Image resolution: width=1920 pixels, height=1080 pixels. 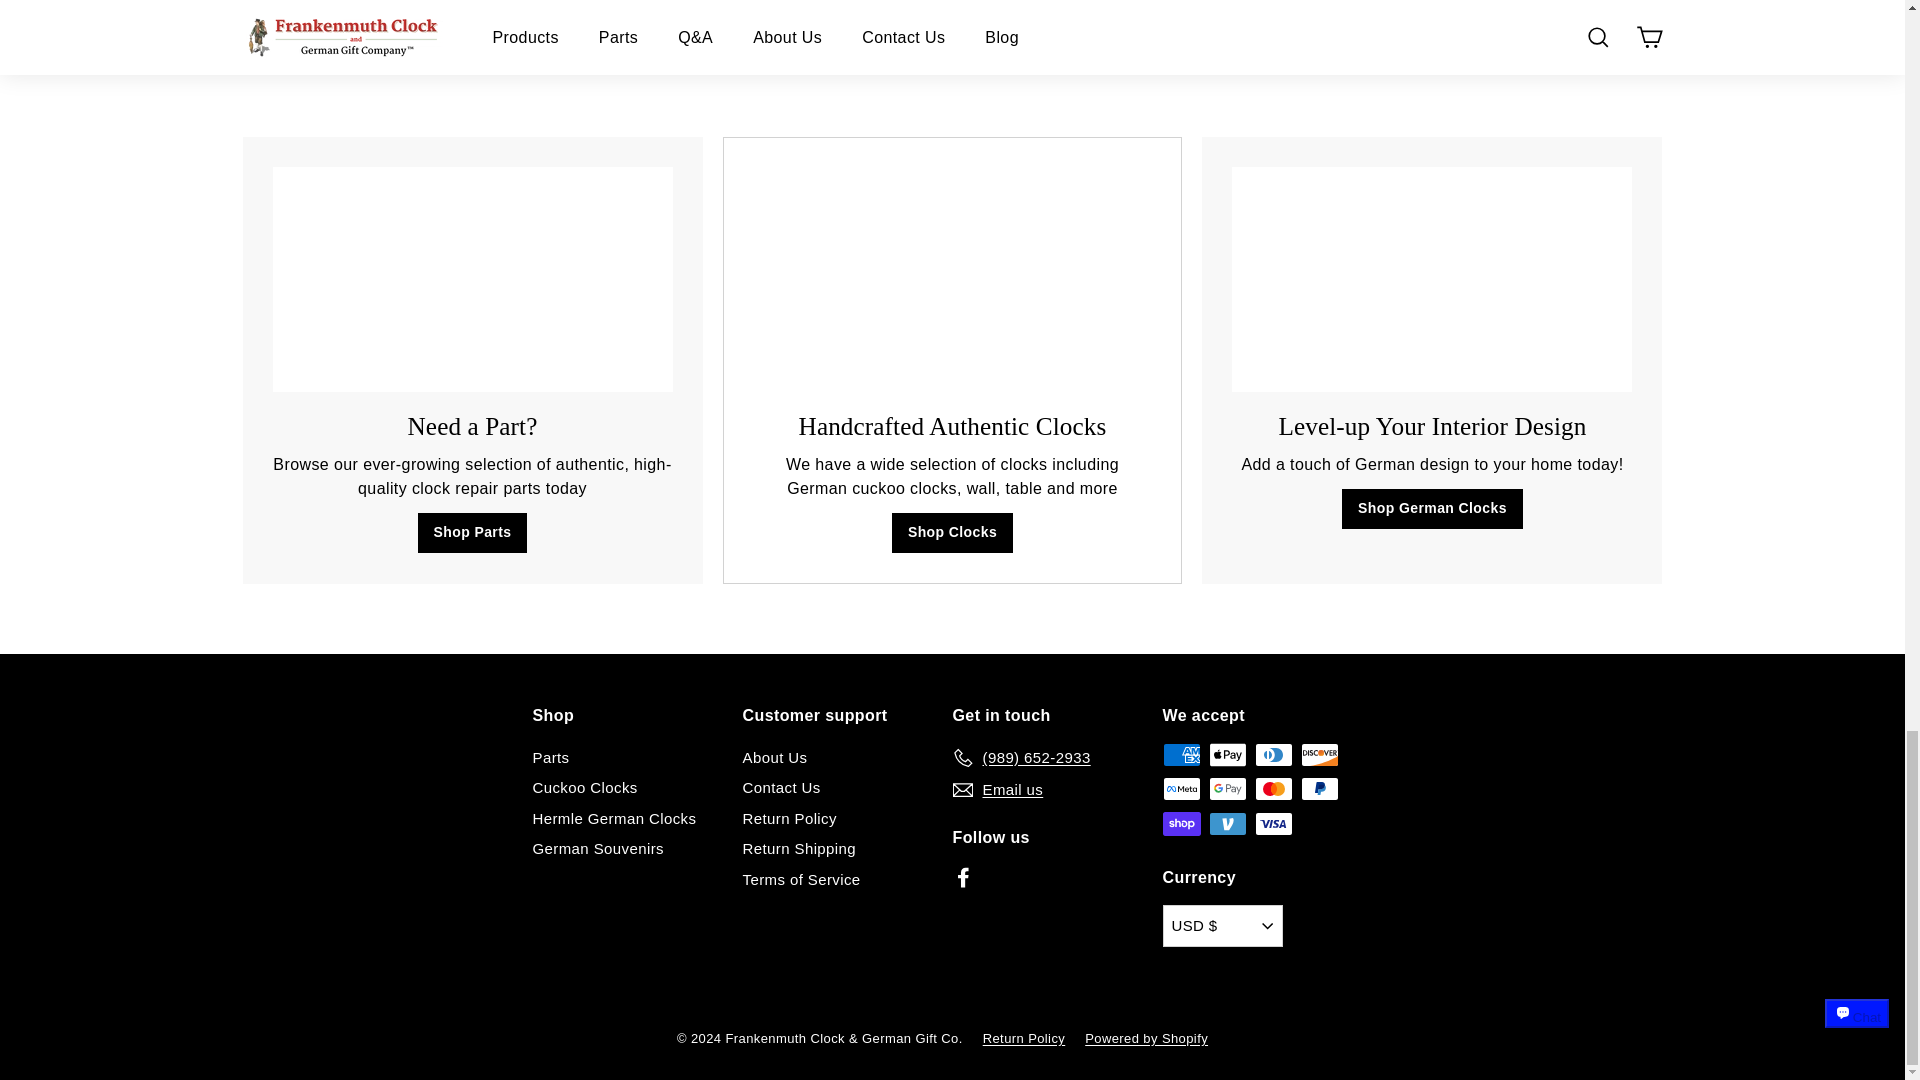 What do you see at coordinates (1318, 788) in the screenshot?
I see `PayPal` at bounding box center [1318, 788].